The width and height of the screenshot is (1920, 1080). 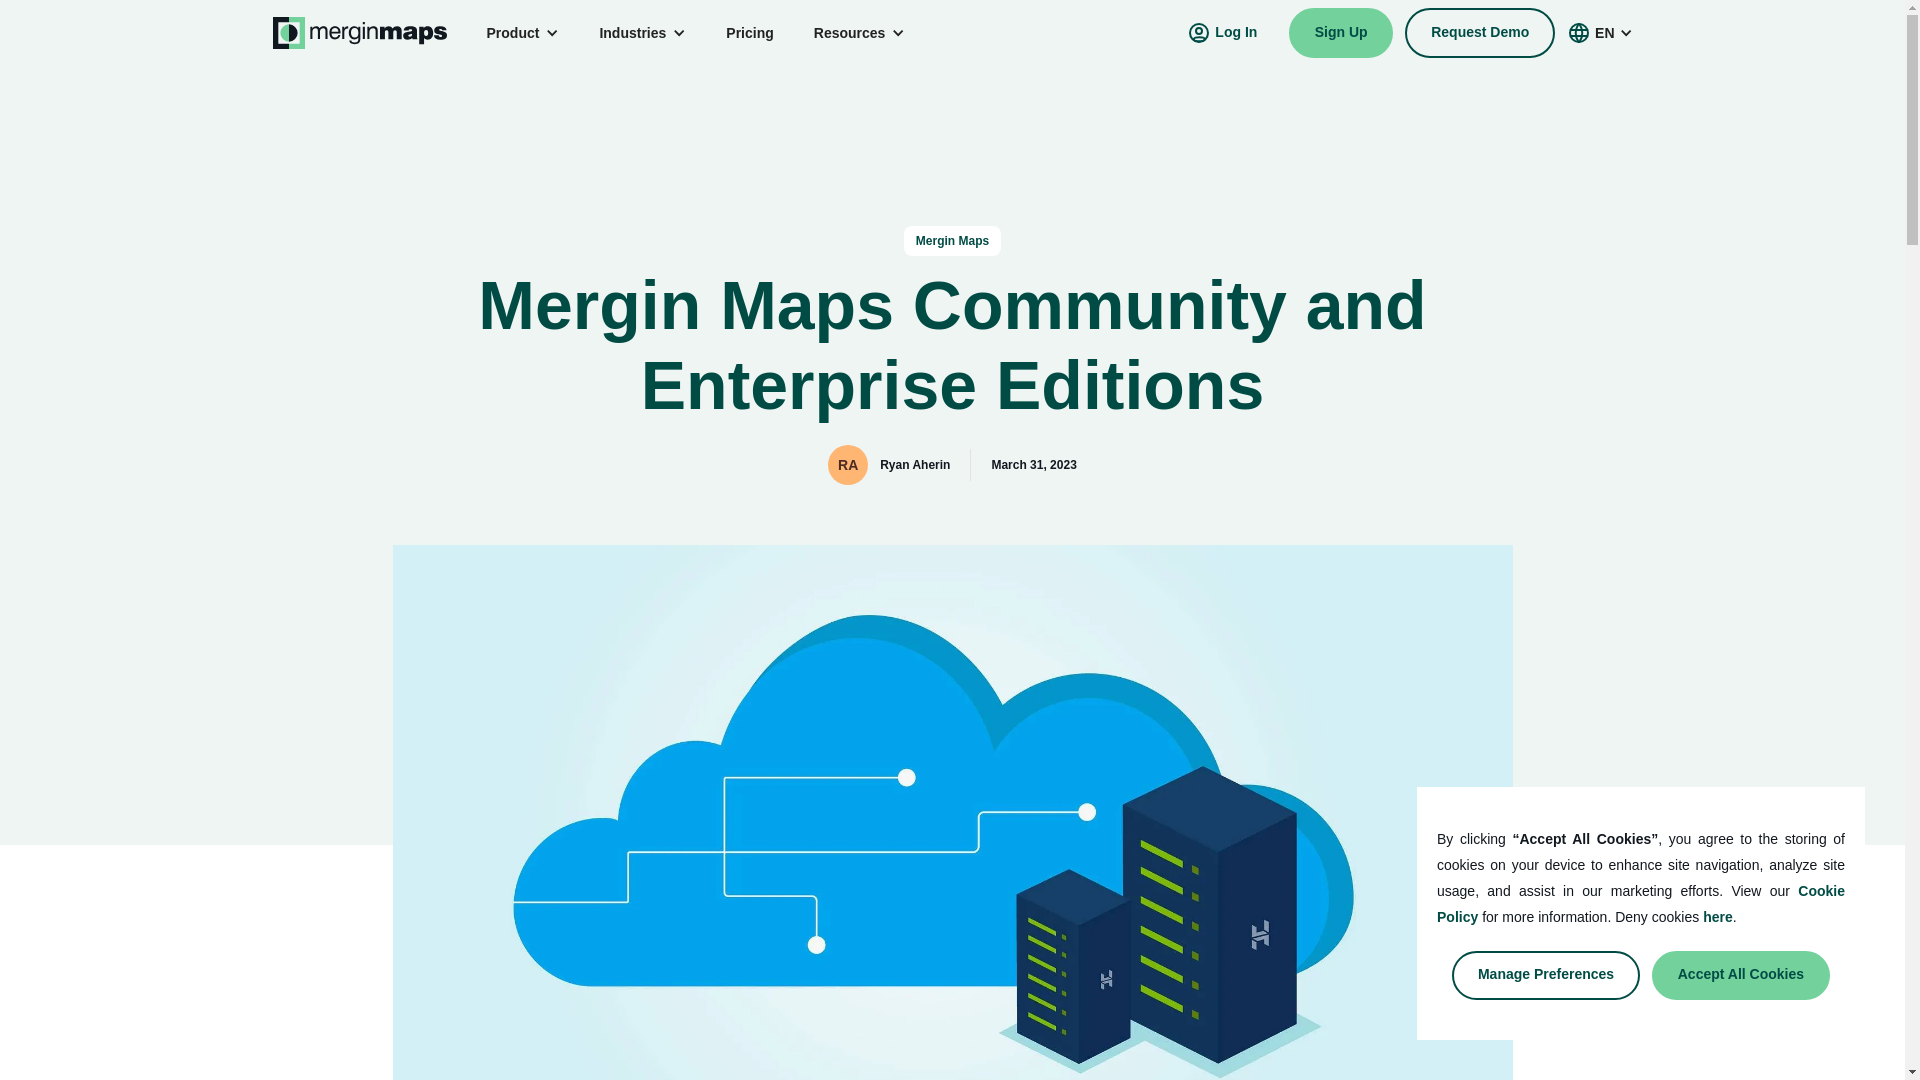 What do you see at coordinates (749, 32) in the screenshot?
I see `Pricing` at bounding box center [749, 32].